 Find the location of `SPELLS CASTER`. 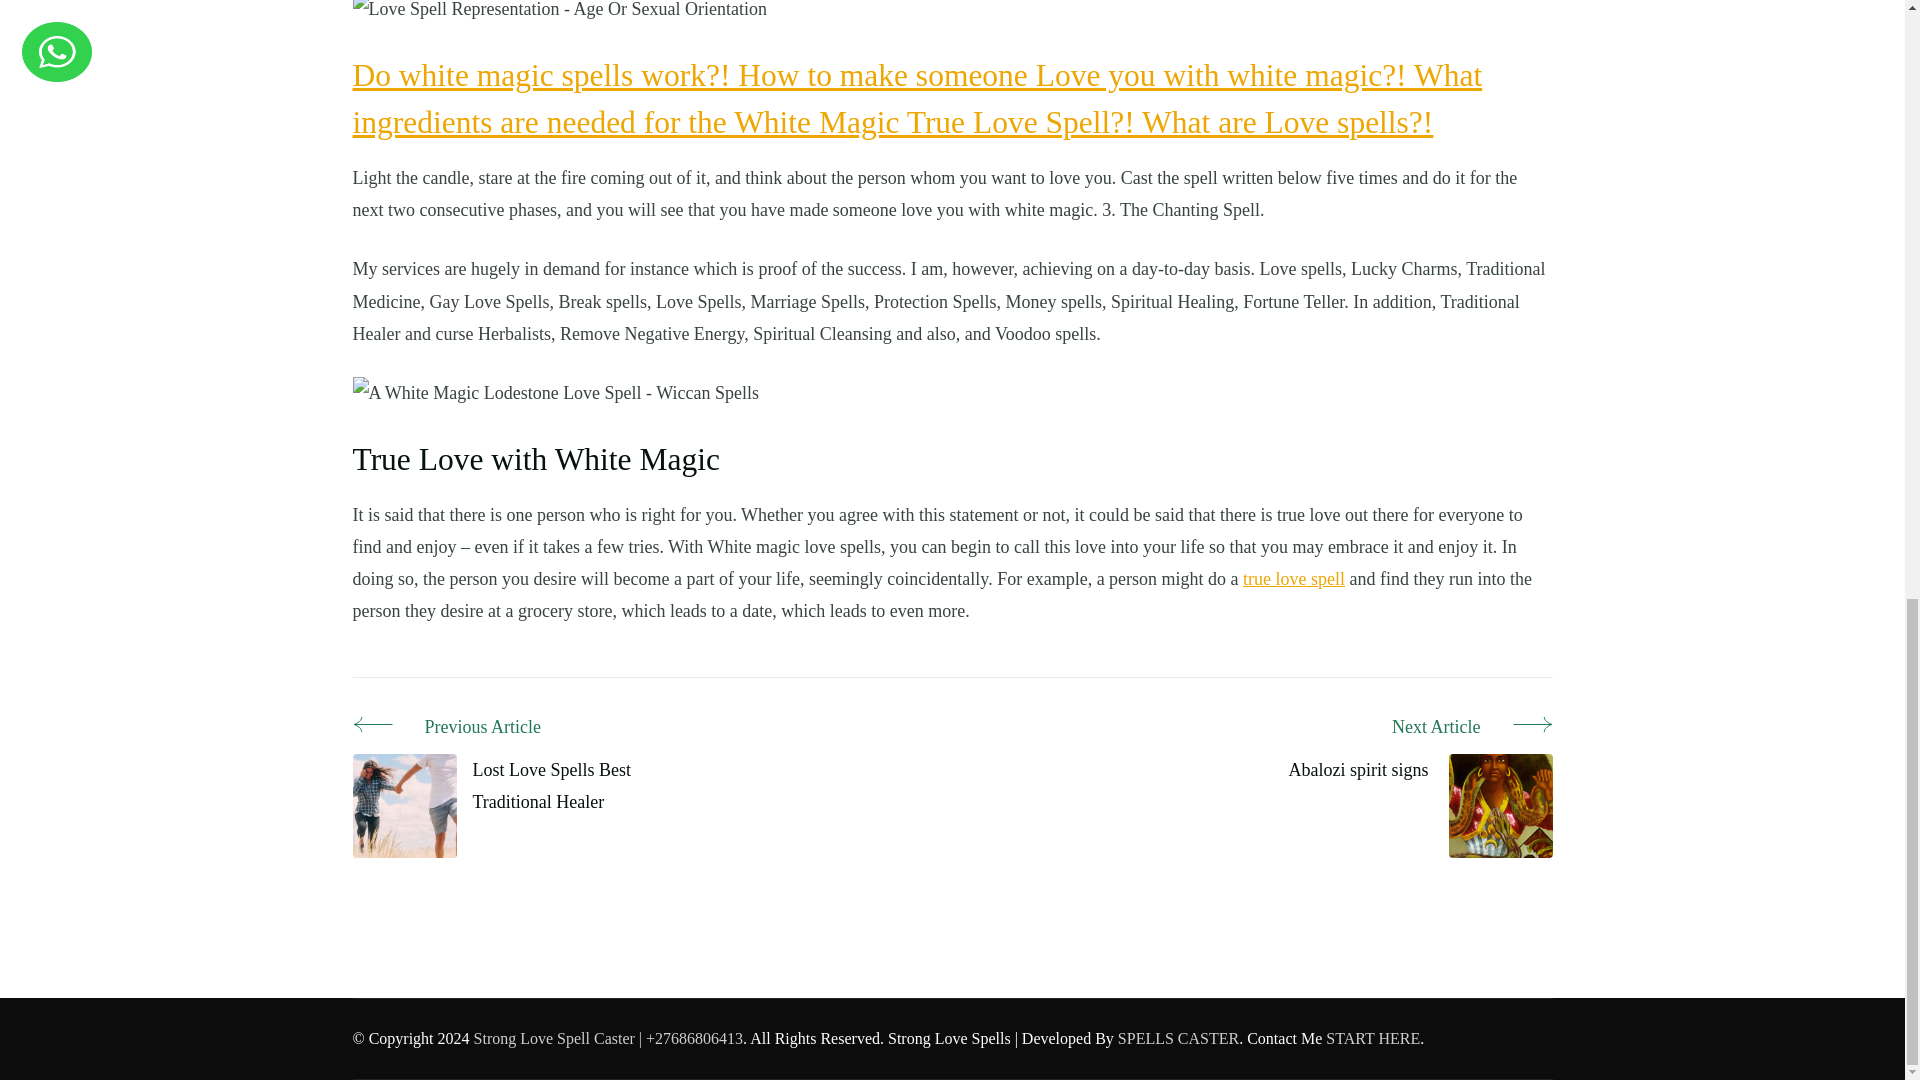

SPELLS CASTER is located at coordinates (1178, 1038).